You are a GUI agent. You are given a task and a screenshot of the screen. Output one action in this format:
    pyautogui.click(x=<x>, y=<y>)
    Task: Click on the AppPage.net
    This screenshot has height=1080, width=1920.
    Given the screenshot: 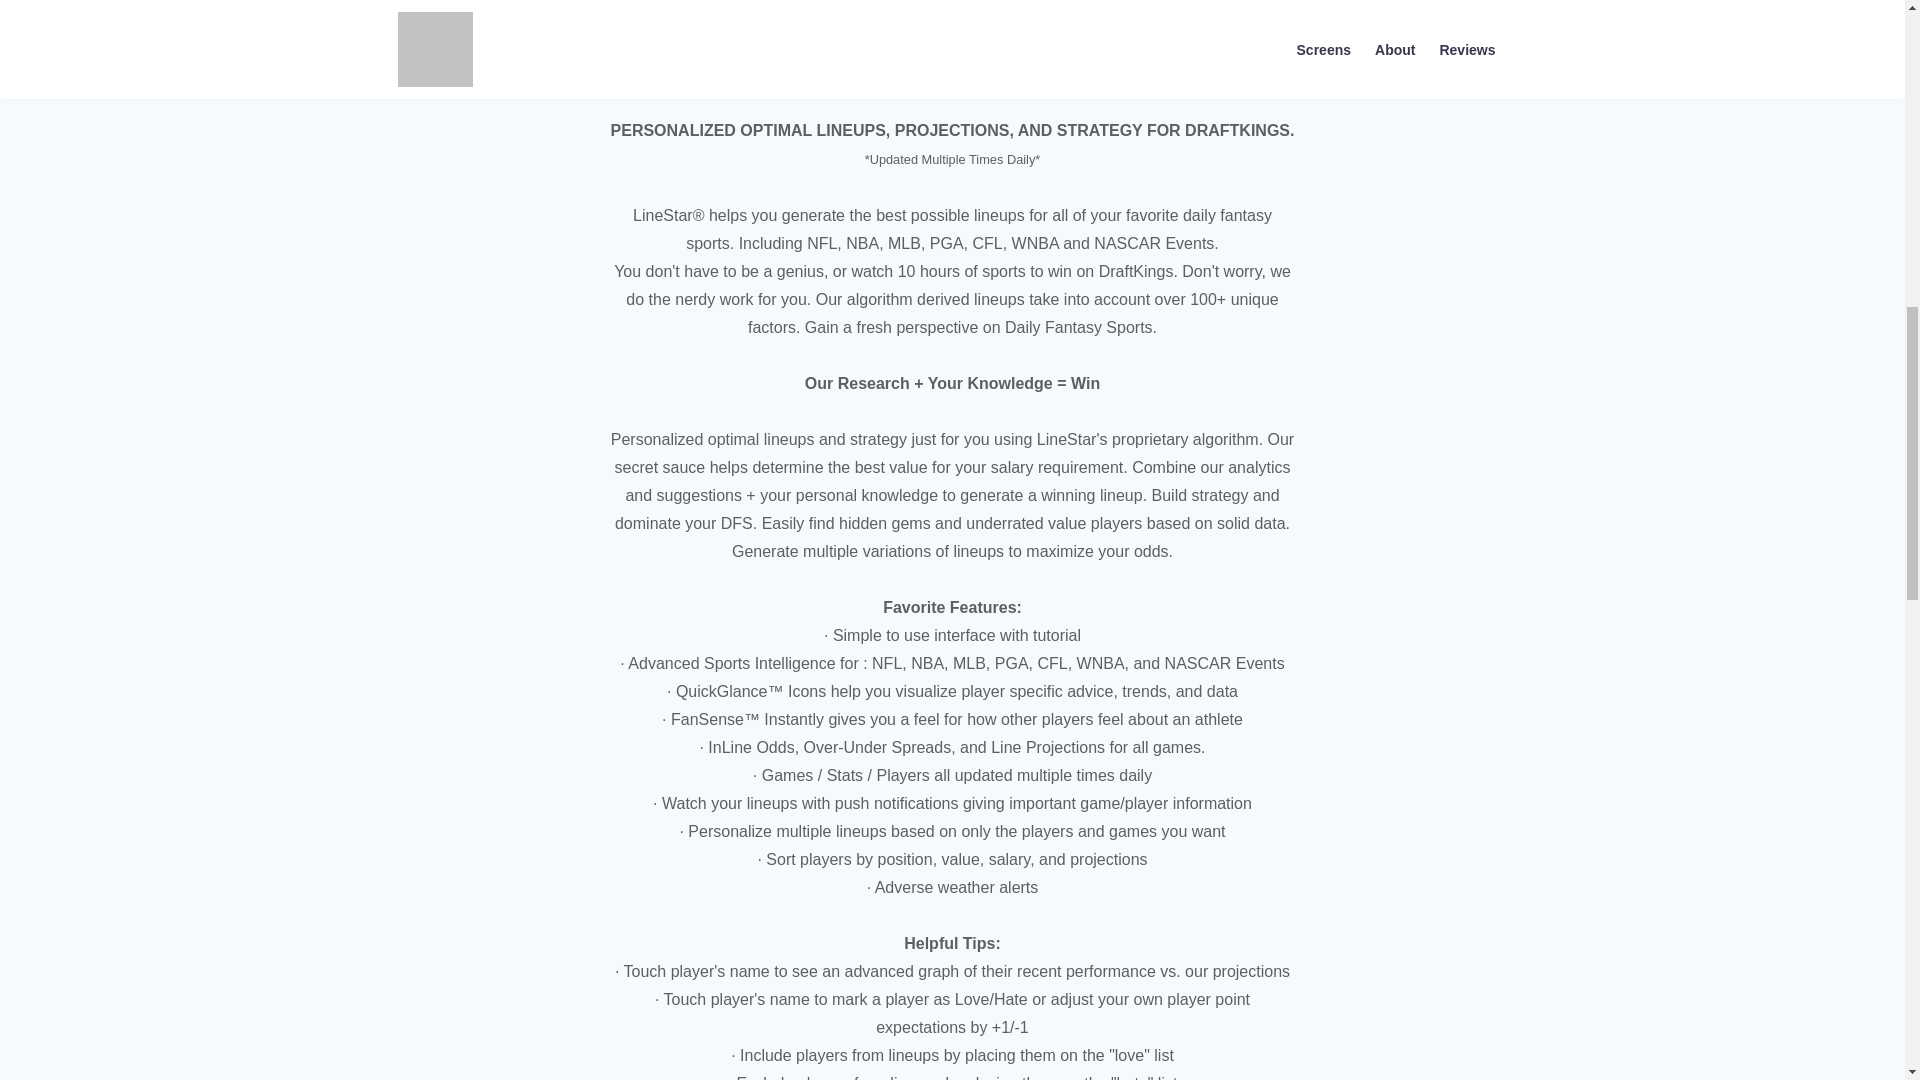 What is the action you would take?
    pyautogui.click(x=1260, y=5)
    